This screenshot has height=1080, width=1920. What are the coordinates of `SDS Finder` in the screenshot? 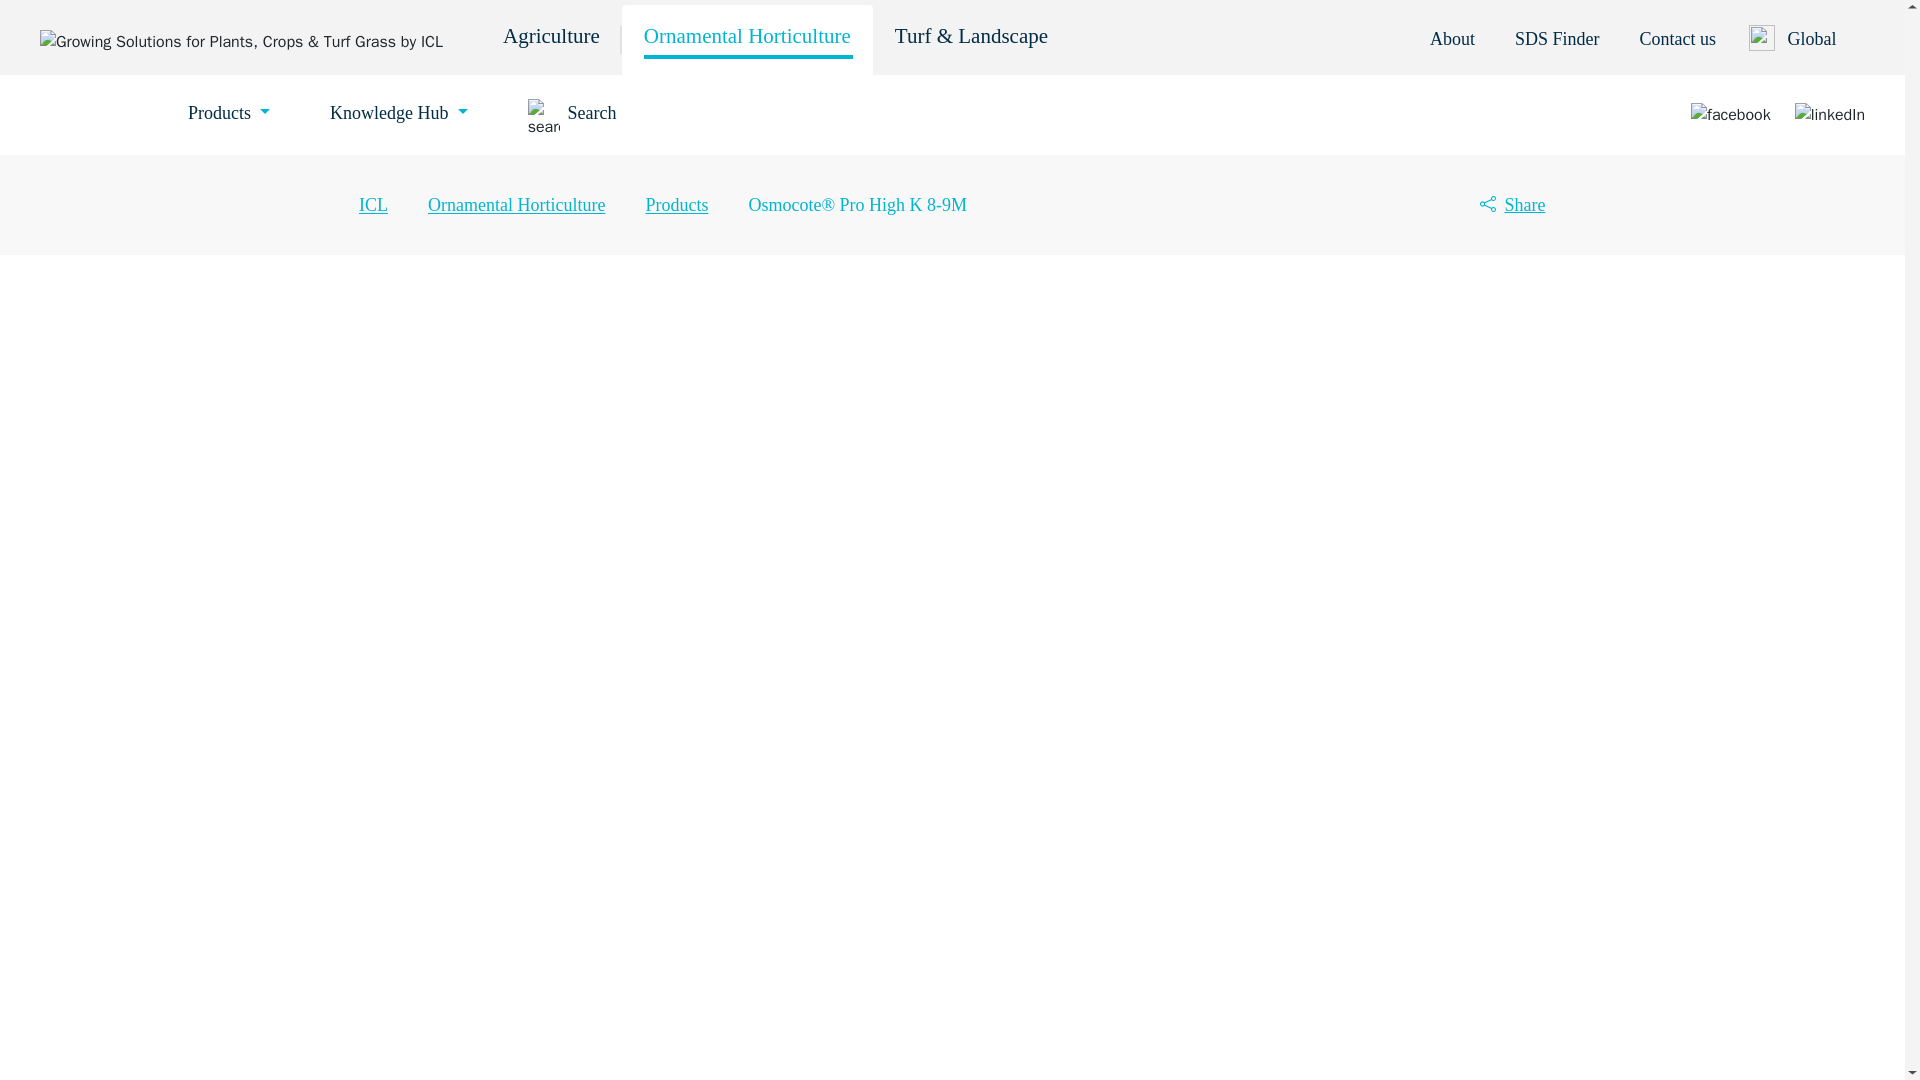 It's located at (1556, 38).